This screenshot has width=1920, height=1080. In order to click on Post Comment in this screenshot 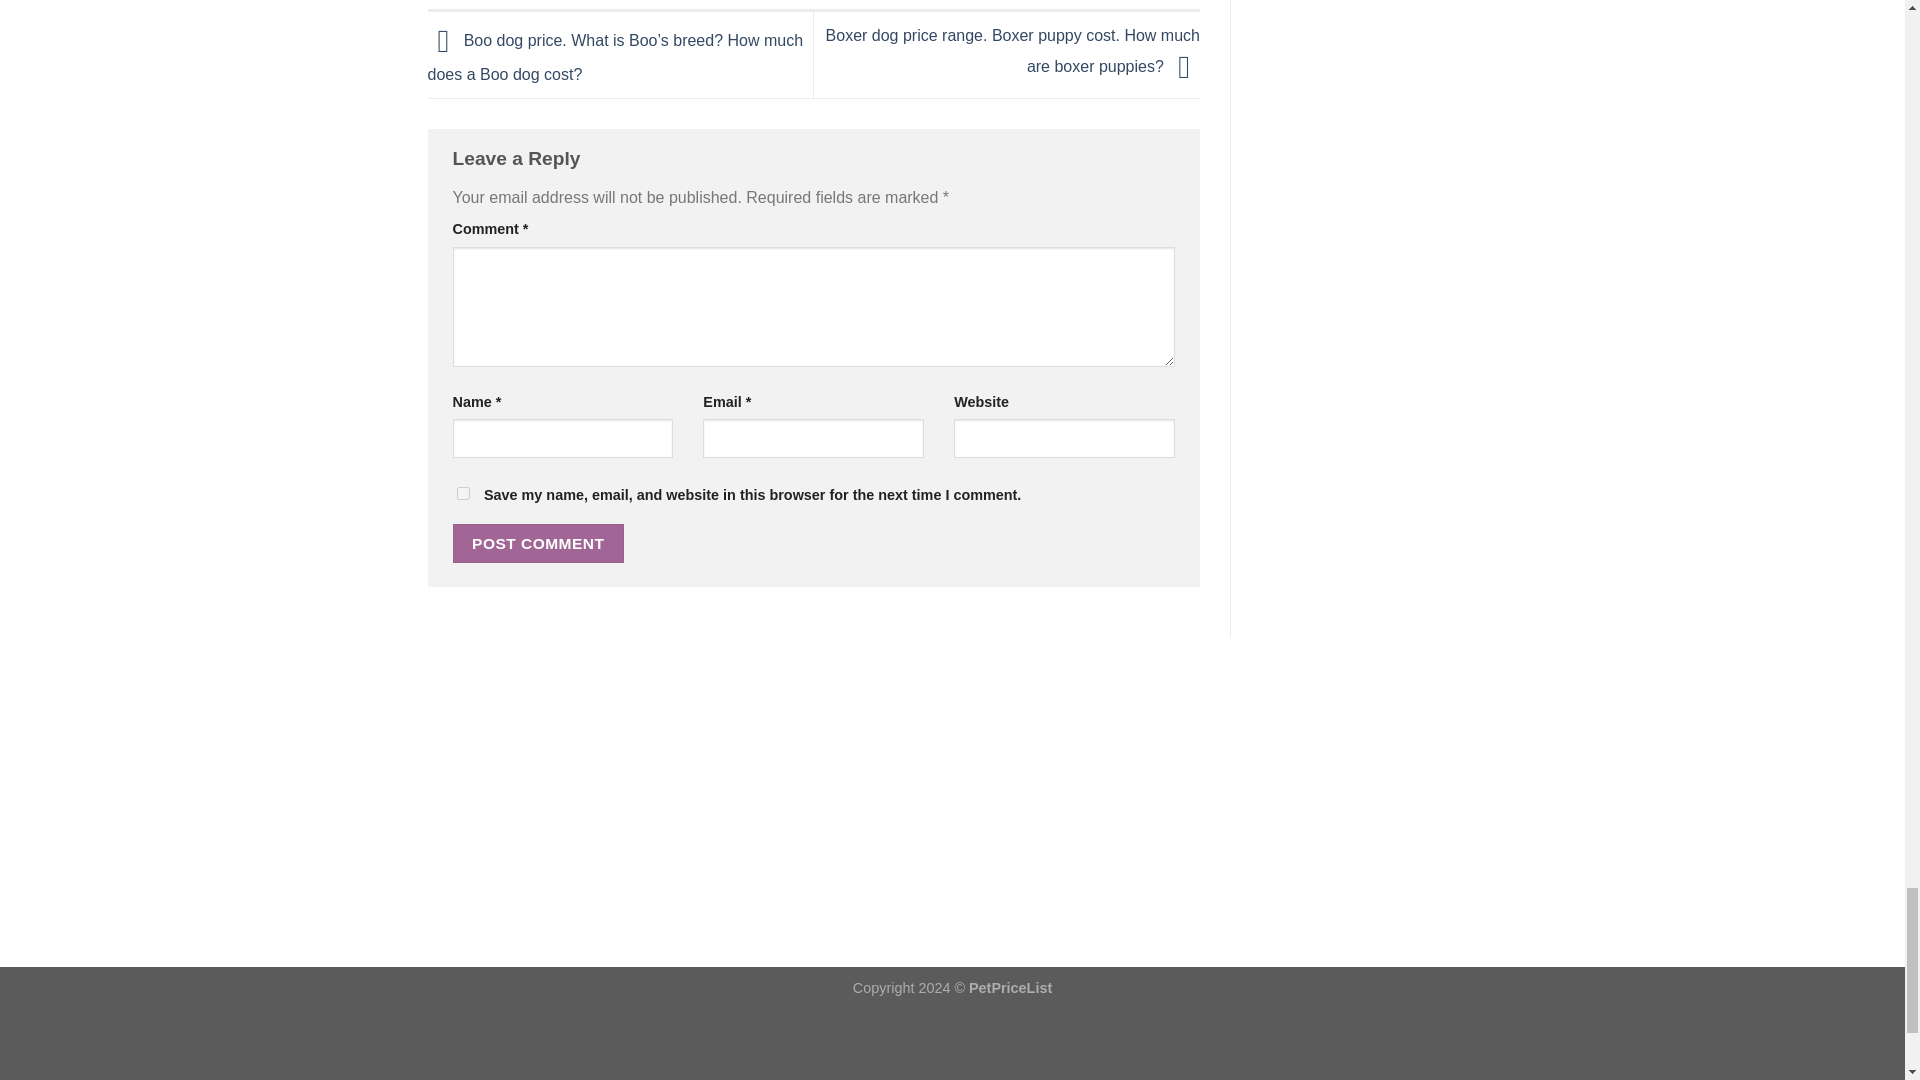, I will do `click(538, 542)`.